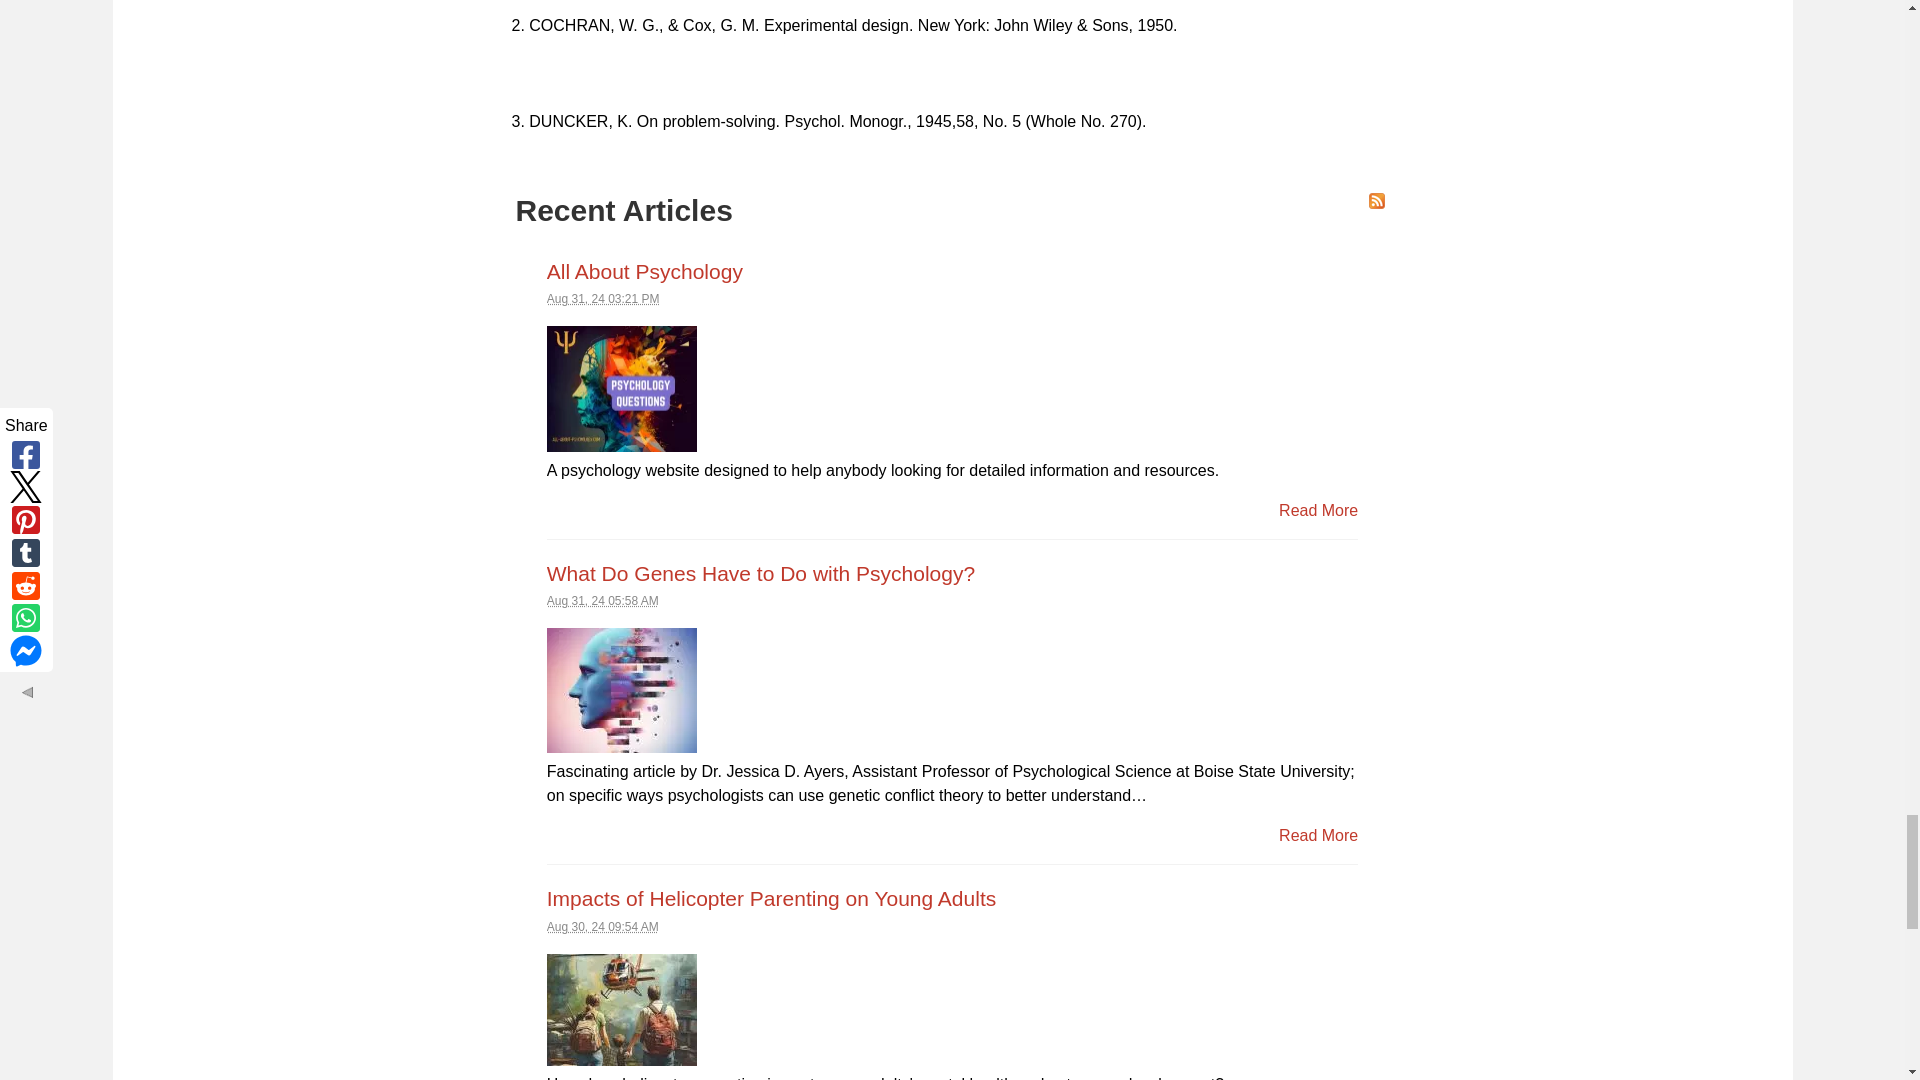 The height and width of the screenshot is (1080, 1920). What do you see at coordinates (604, 298) in the screenshot?
I see `2024-08-31T15:21:50-0400` at bounding box center [604, 298].